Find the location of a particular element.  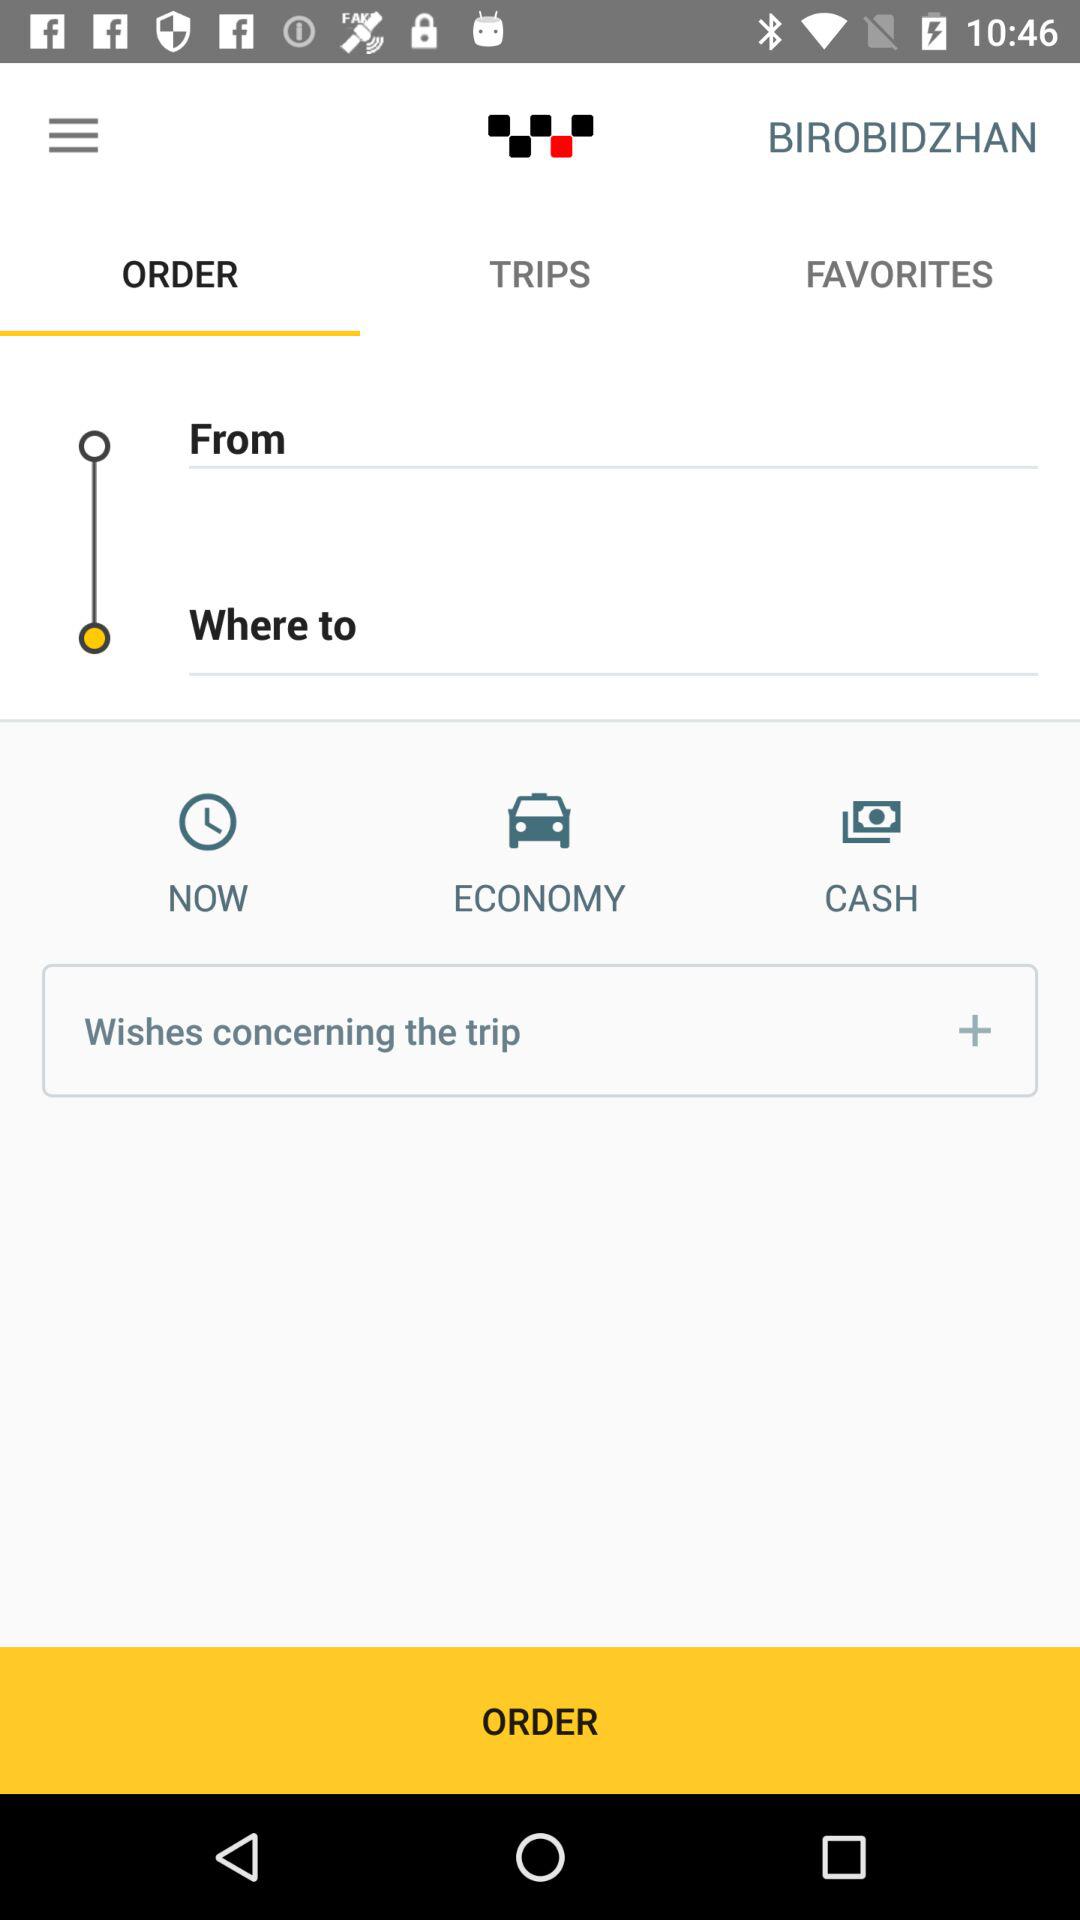

select the icon above the favorites icon is located at coordinates (902, 136).